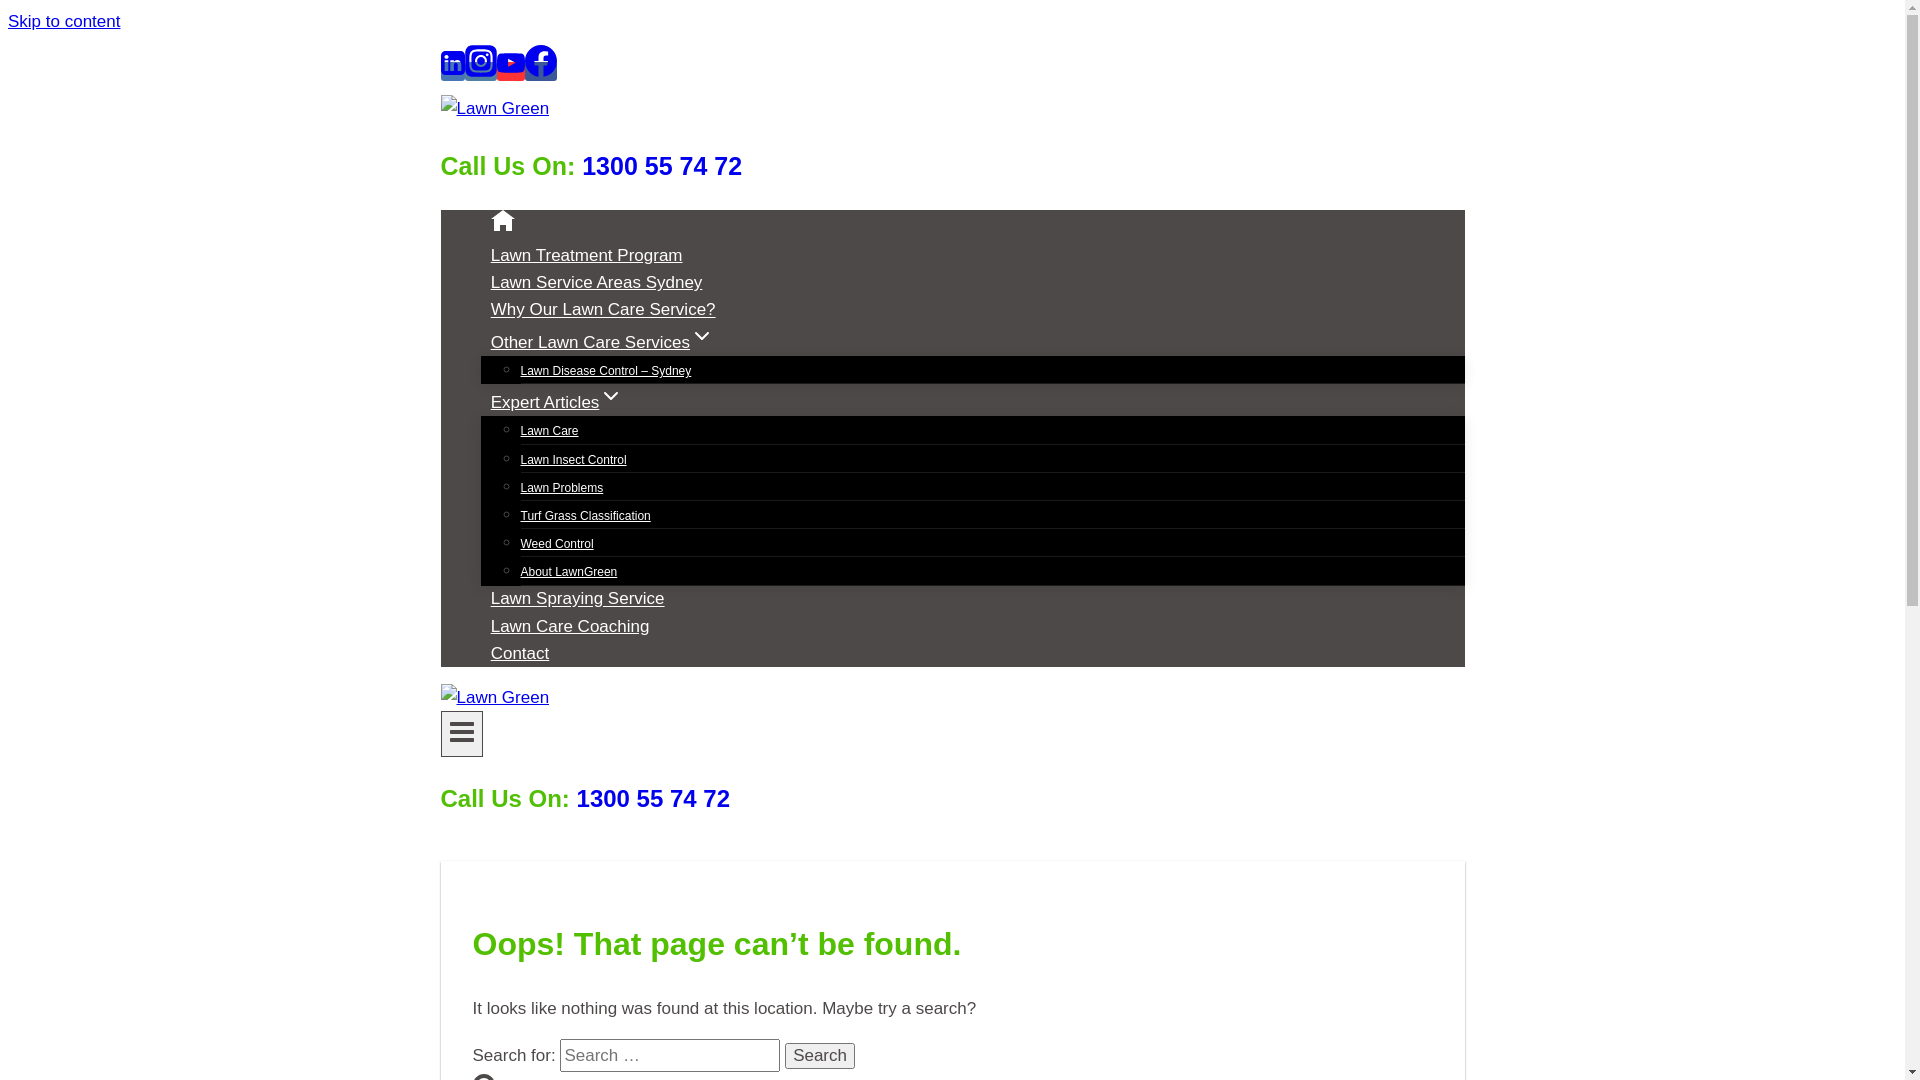 Image resolution: width=1920 pixels, height=1080 pixels. Describe the element at coordinates (585, 516) in the screenshot. I see `Turf Grass Classification` at that location.